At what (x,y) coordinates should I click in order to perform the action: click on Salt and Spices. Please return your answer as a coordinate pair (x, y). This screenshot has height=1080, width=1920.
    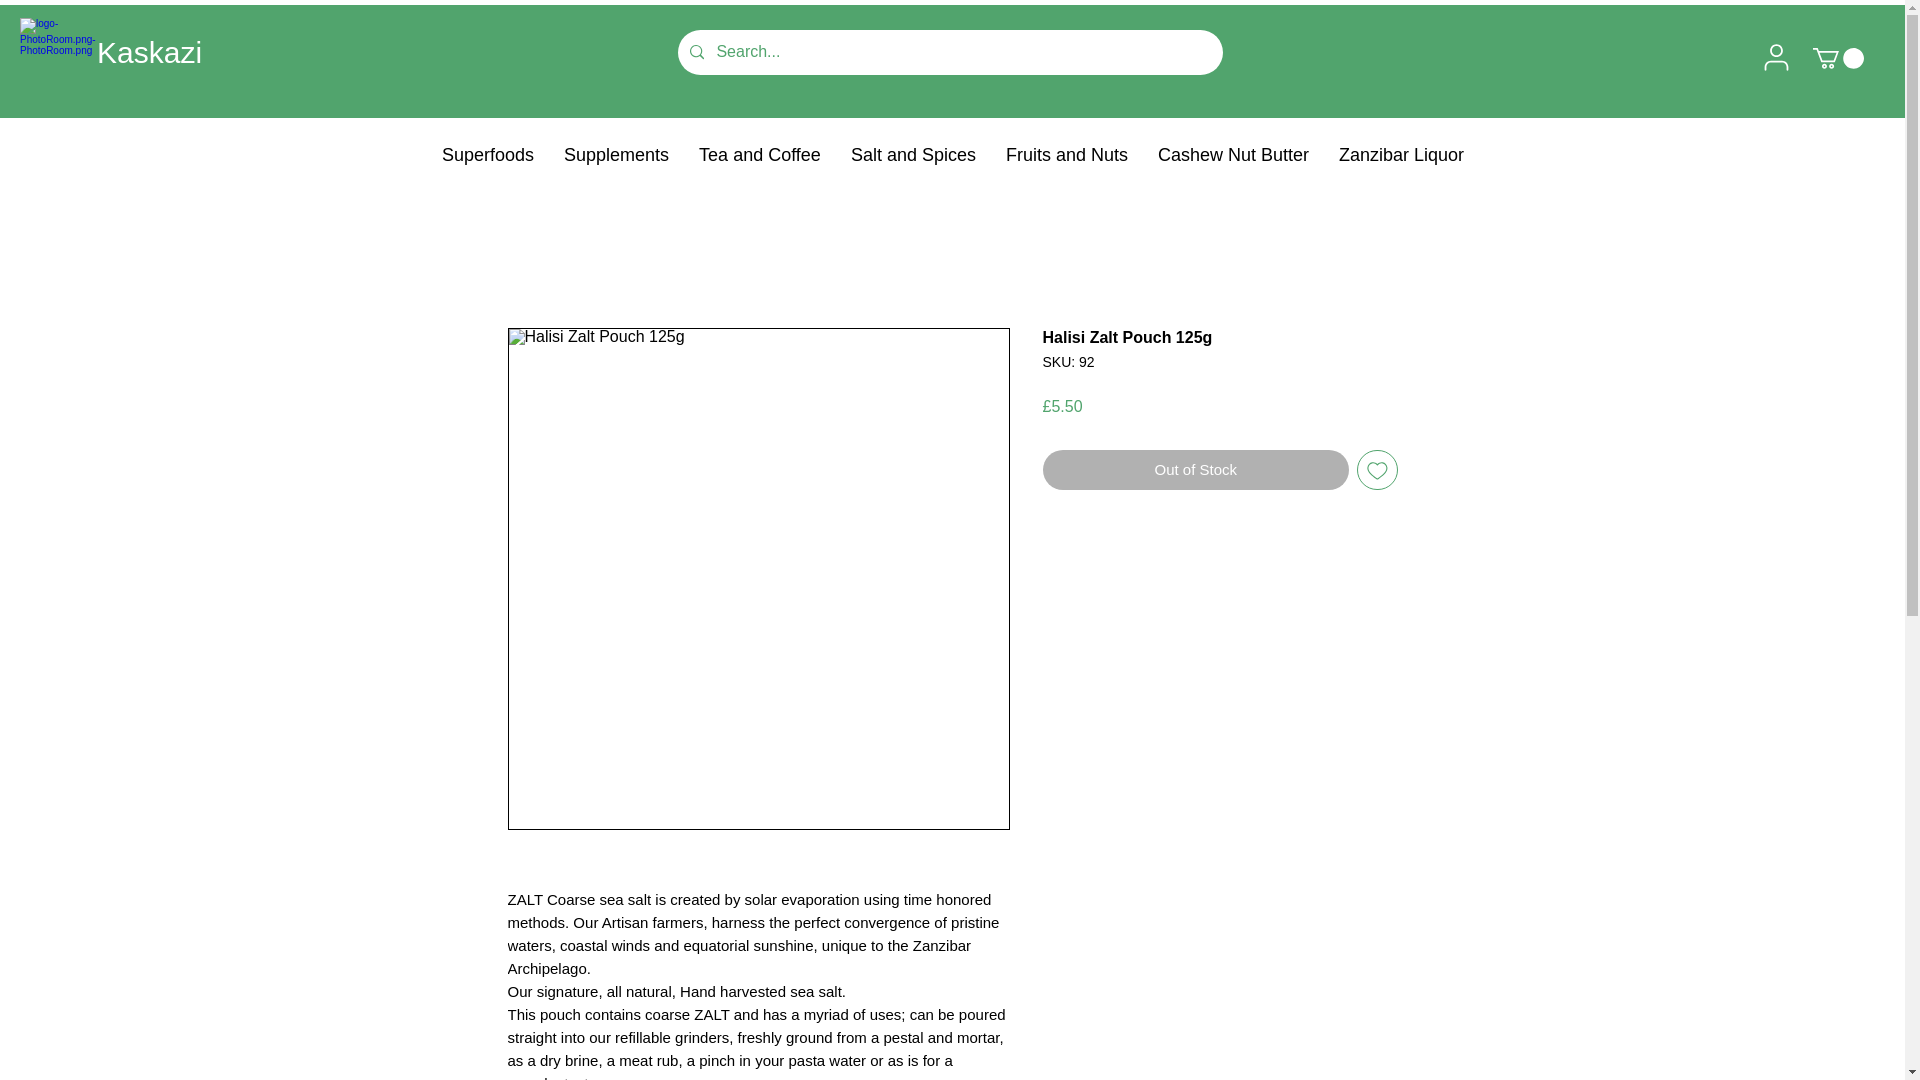
    Looking at the image, I should click on (912, 154).